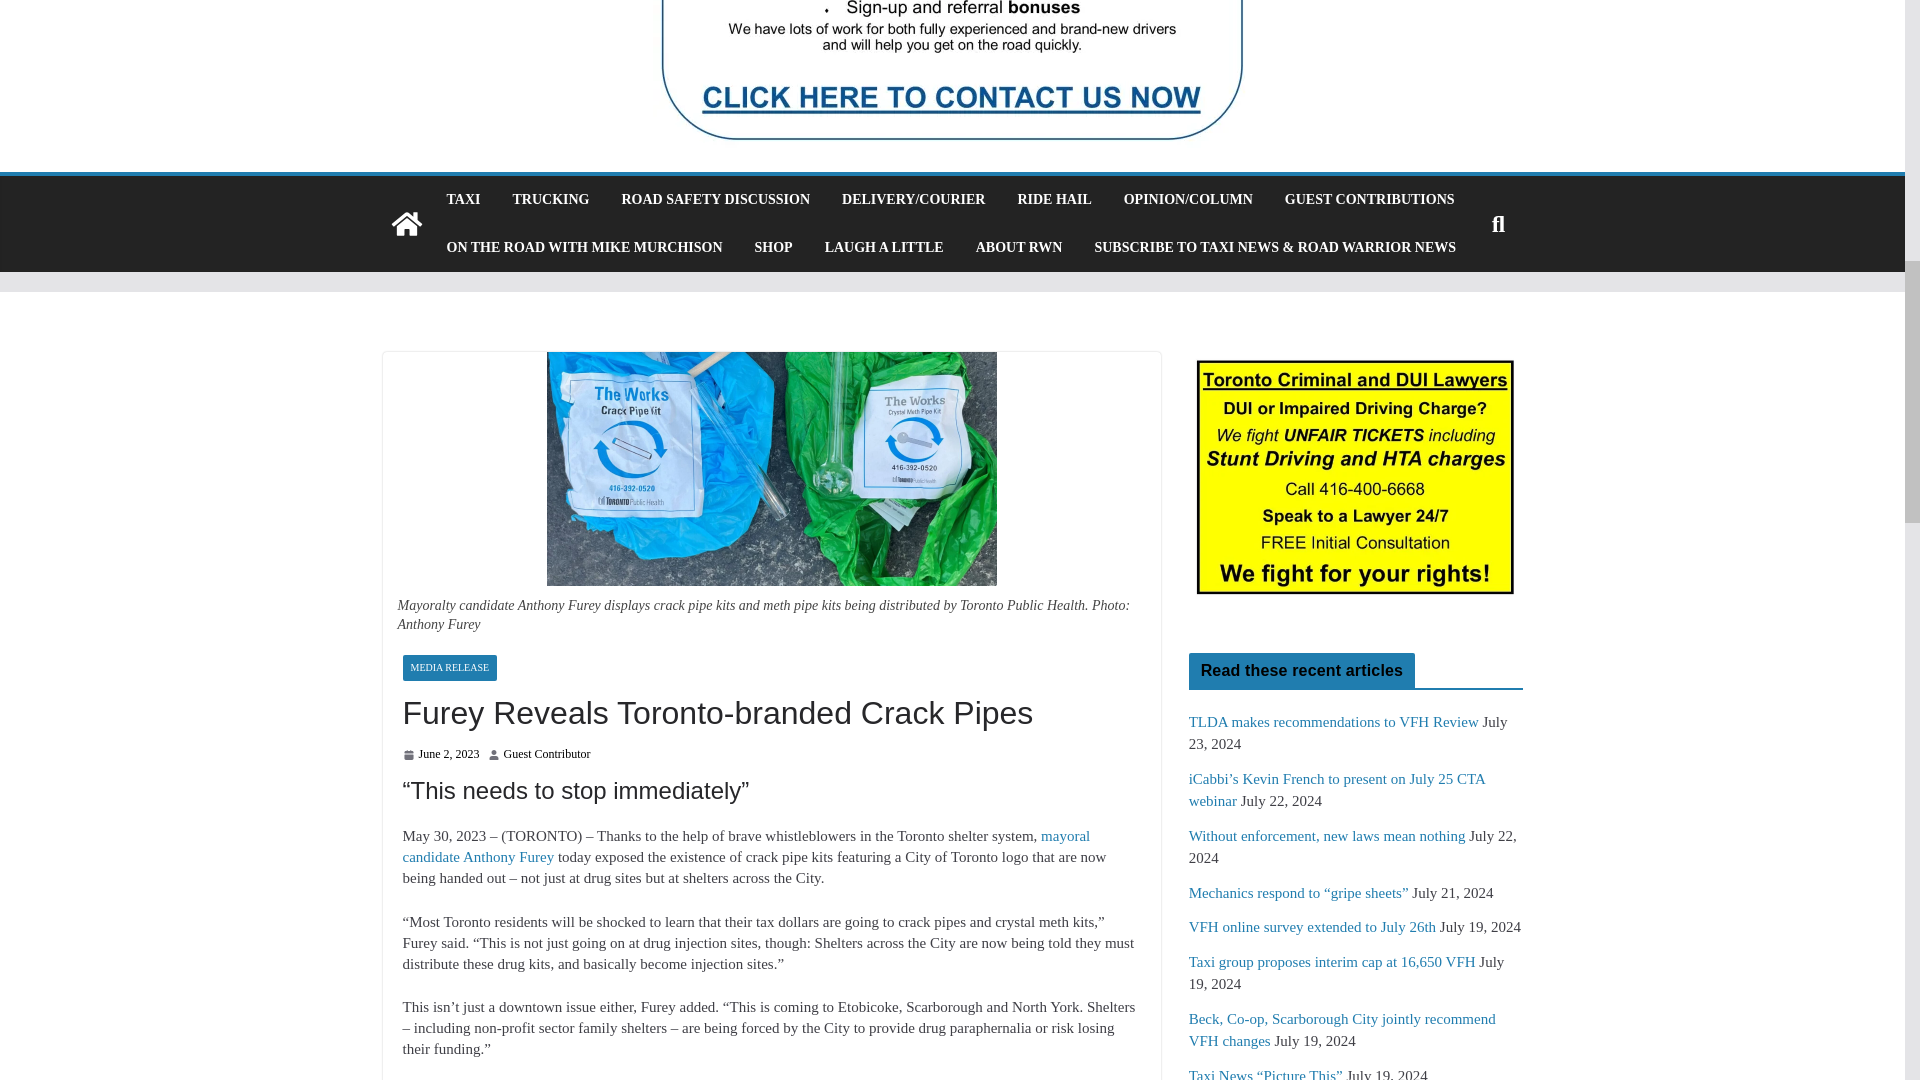 This screenshot has width=1920, height=1080. Describe the element at coordinates (746, 846) in the screenshot. I see `mayoral candidate Anthony Furey` at that location.